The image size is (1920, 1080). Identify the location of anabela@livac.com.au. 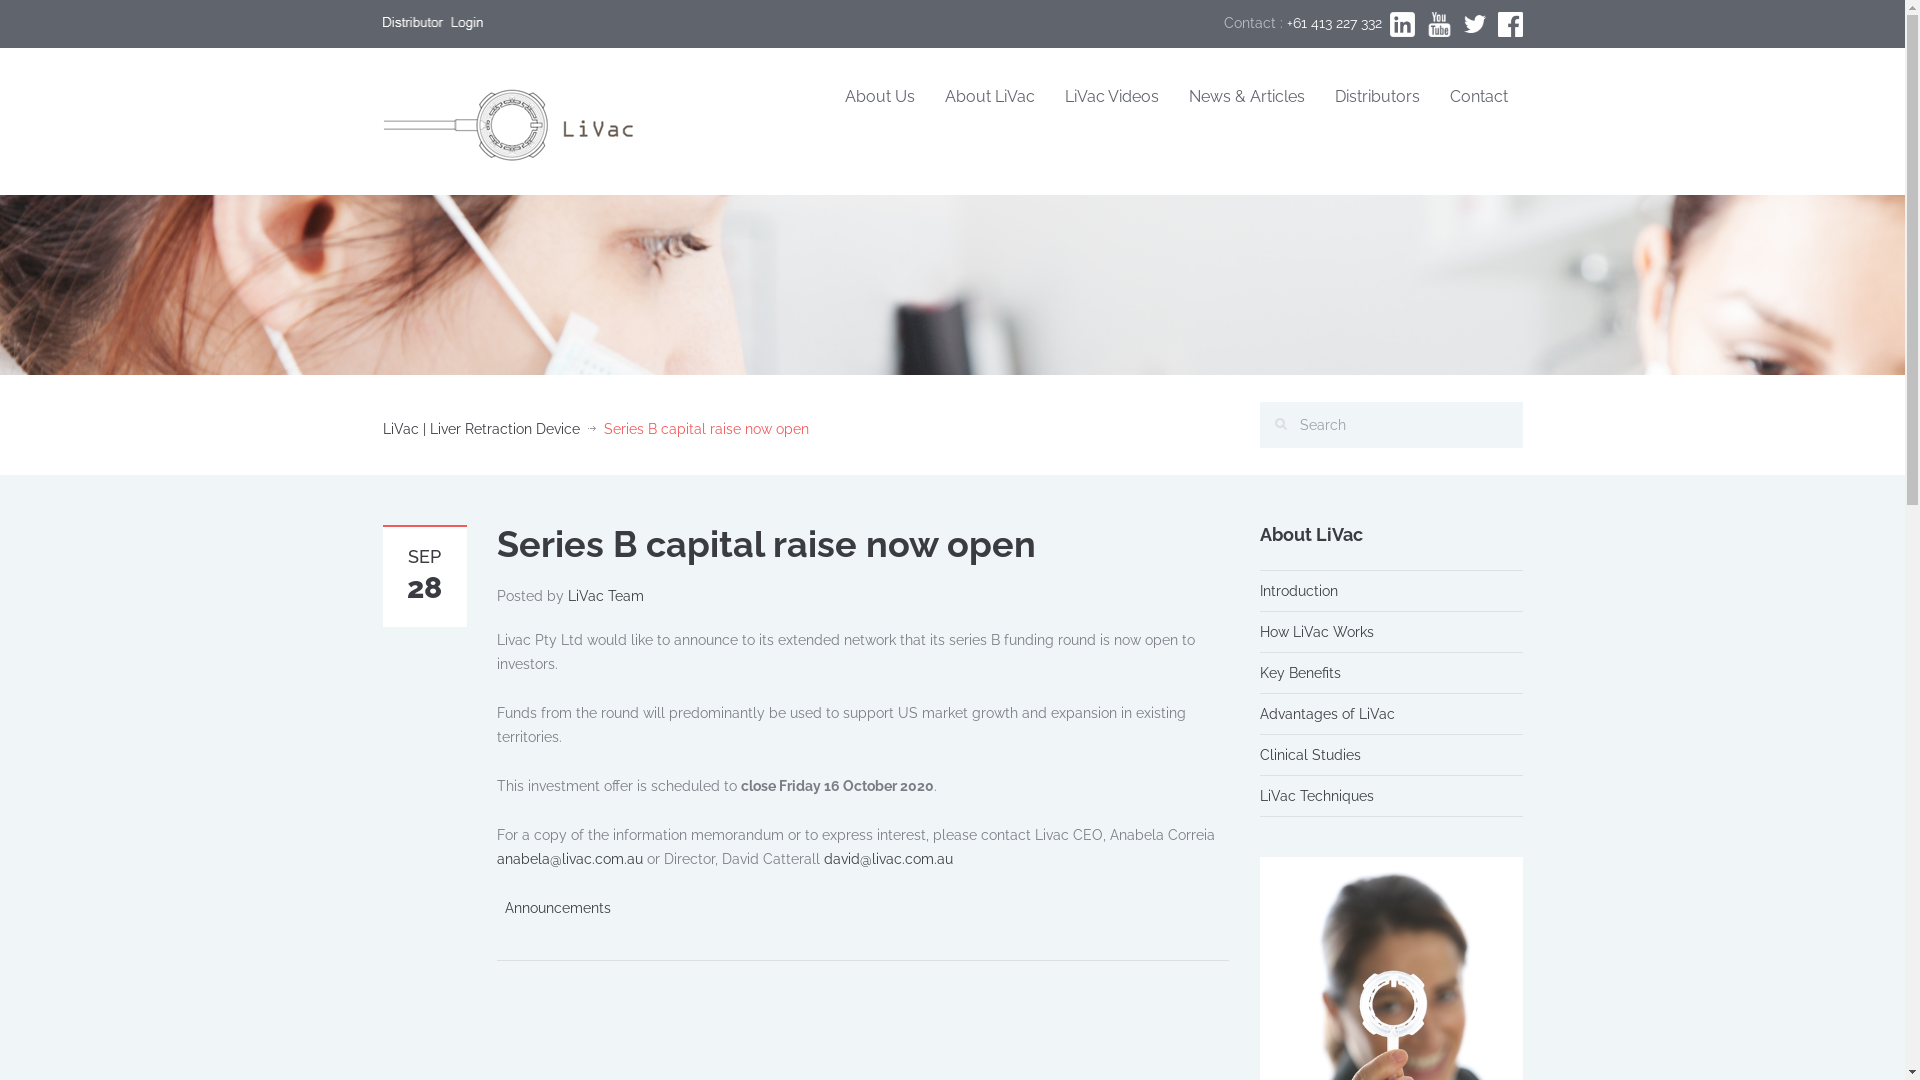
(569, 859).